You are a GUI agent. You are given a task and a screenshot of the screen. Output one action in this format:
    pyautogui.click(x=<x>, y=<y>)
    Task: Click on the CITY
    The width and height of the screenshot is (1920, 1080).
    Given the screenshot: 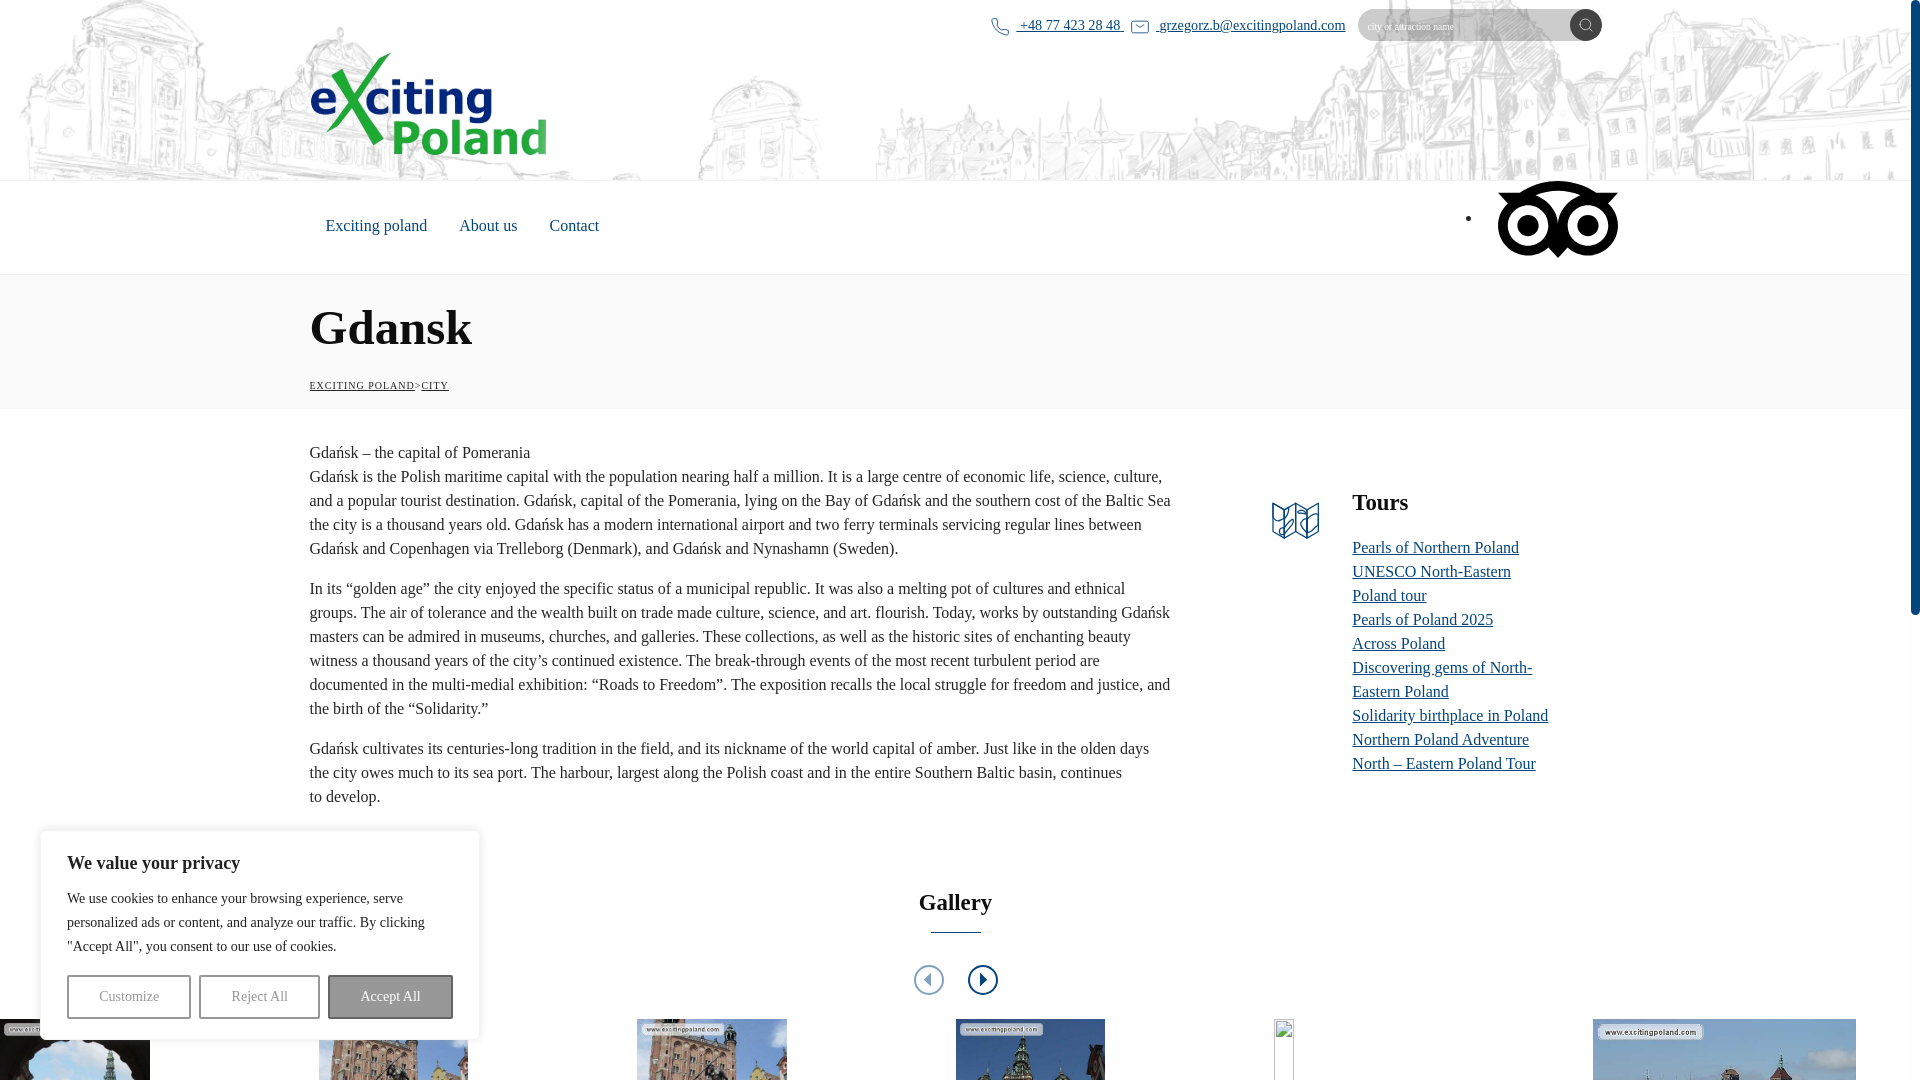 What is the action you would take?
    pyautogui.click(x=434, y=385)
    